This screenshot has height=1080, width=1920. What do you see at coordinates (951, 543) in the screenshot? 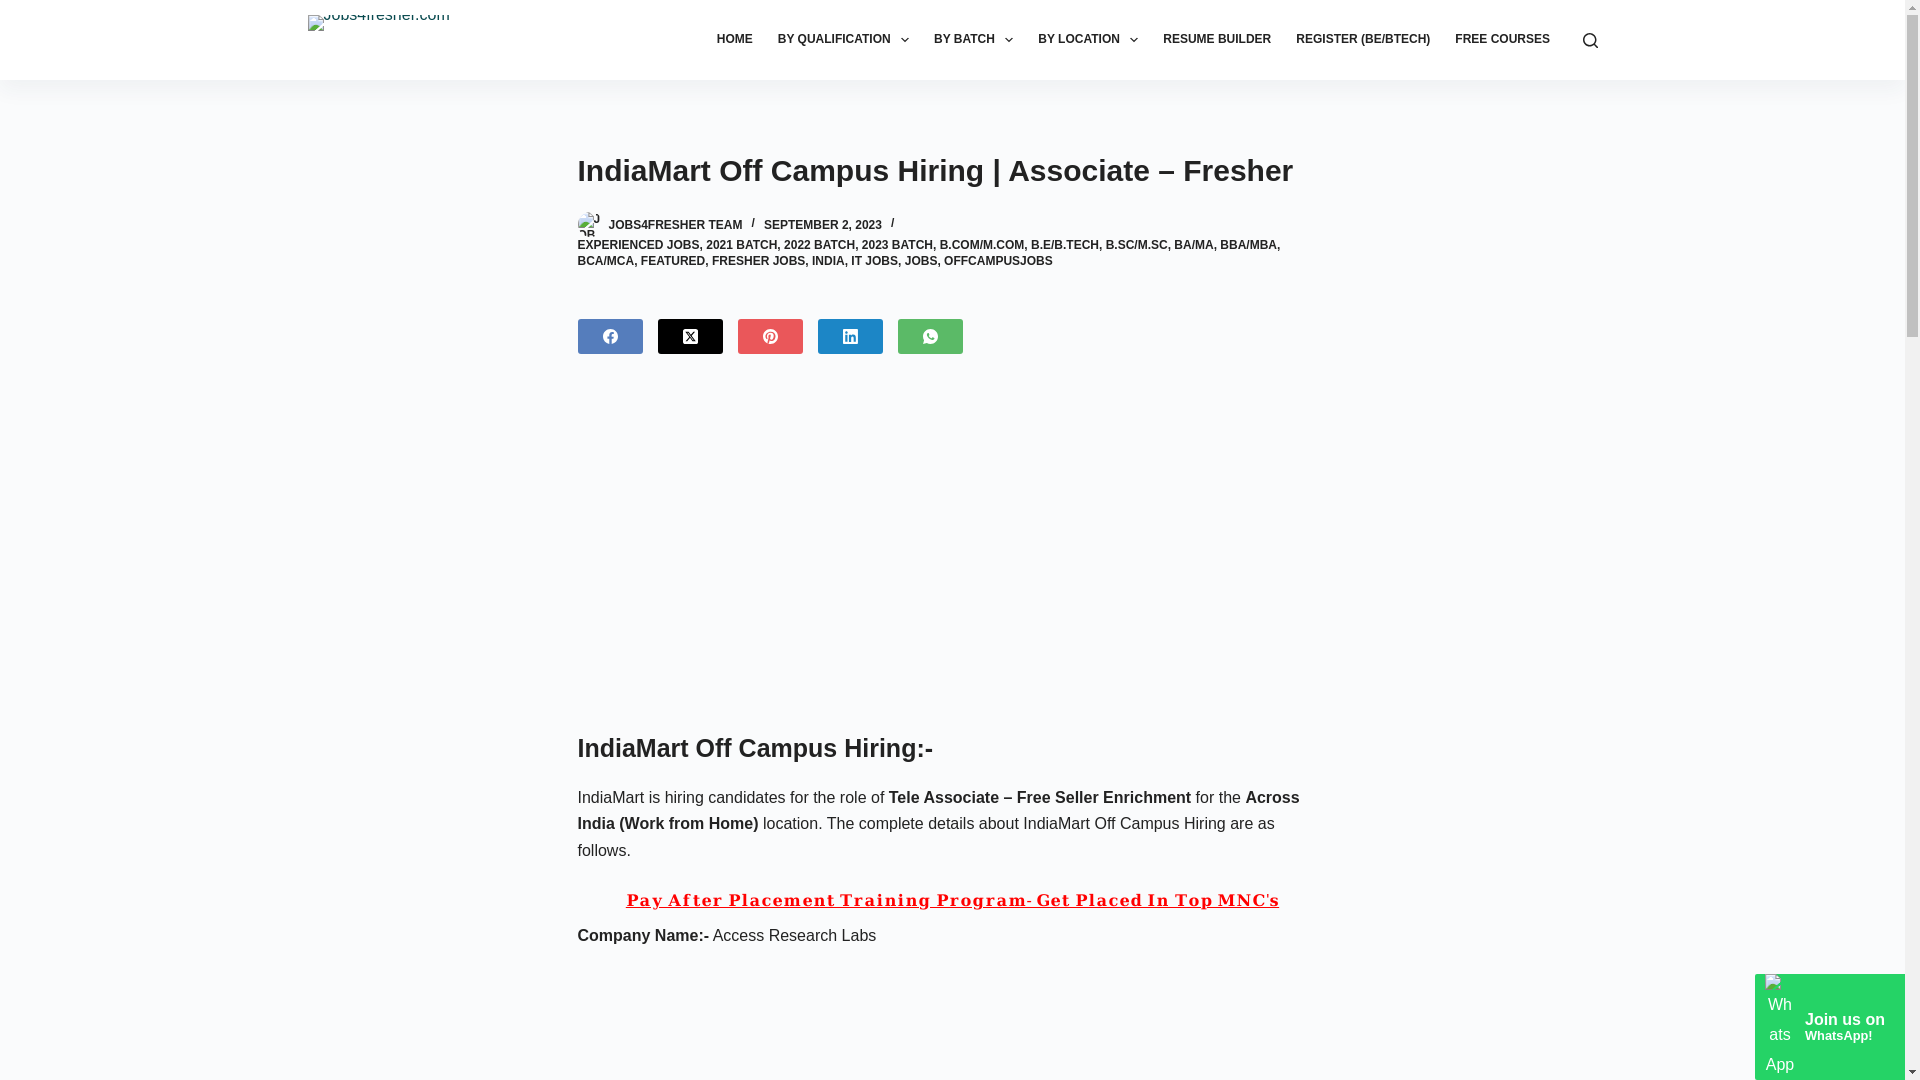
I see `Advertisement` at bounding box center [951, 543].